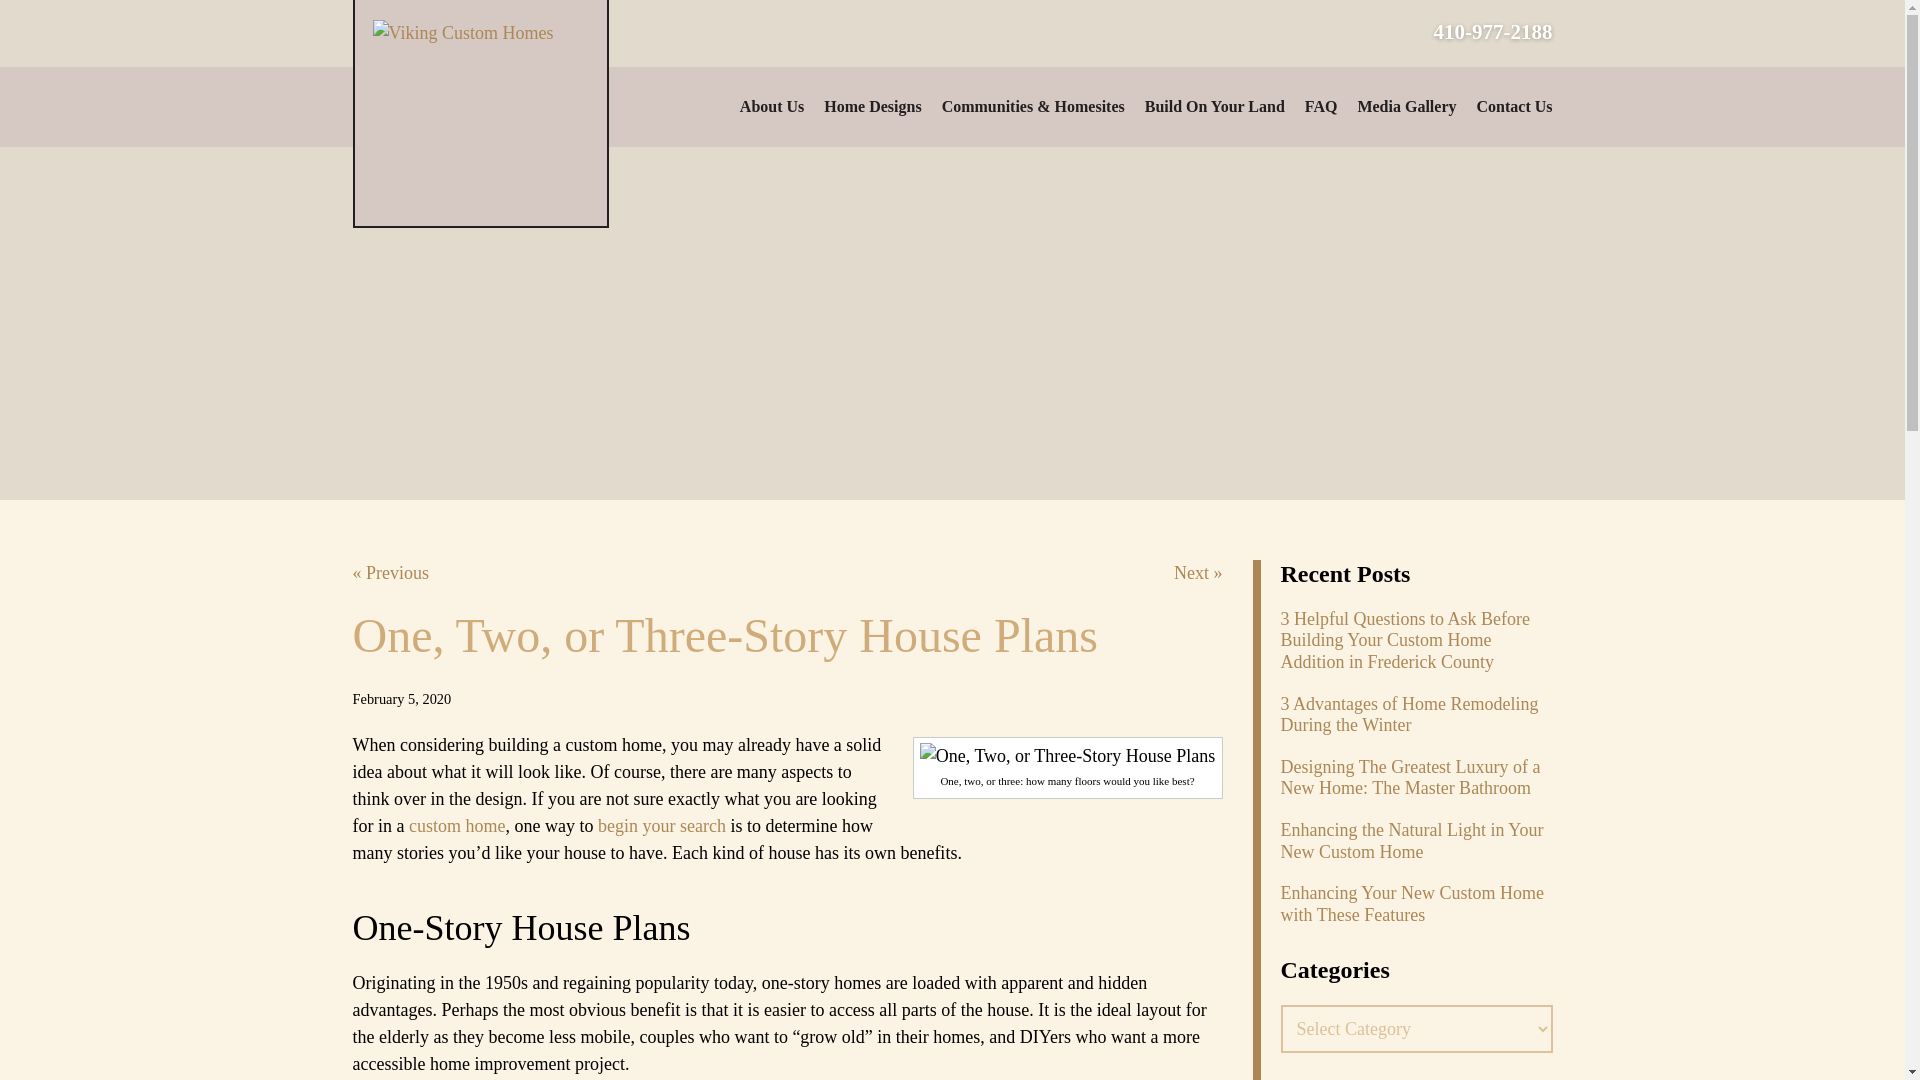  I want to click on Home Designs, so click(872, 106).